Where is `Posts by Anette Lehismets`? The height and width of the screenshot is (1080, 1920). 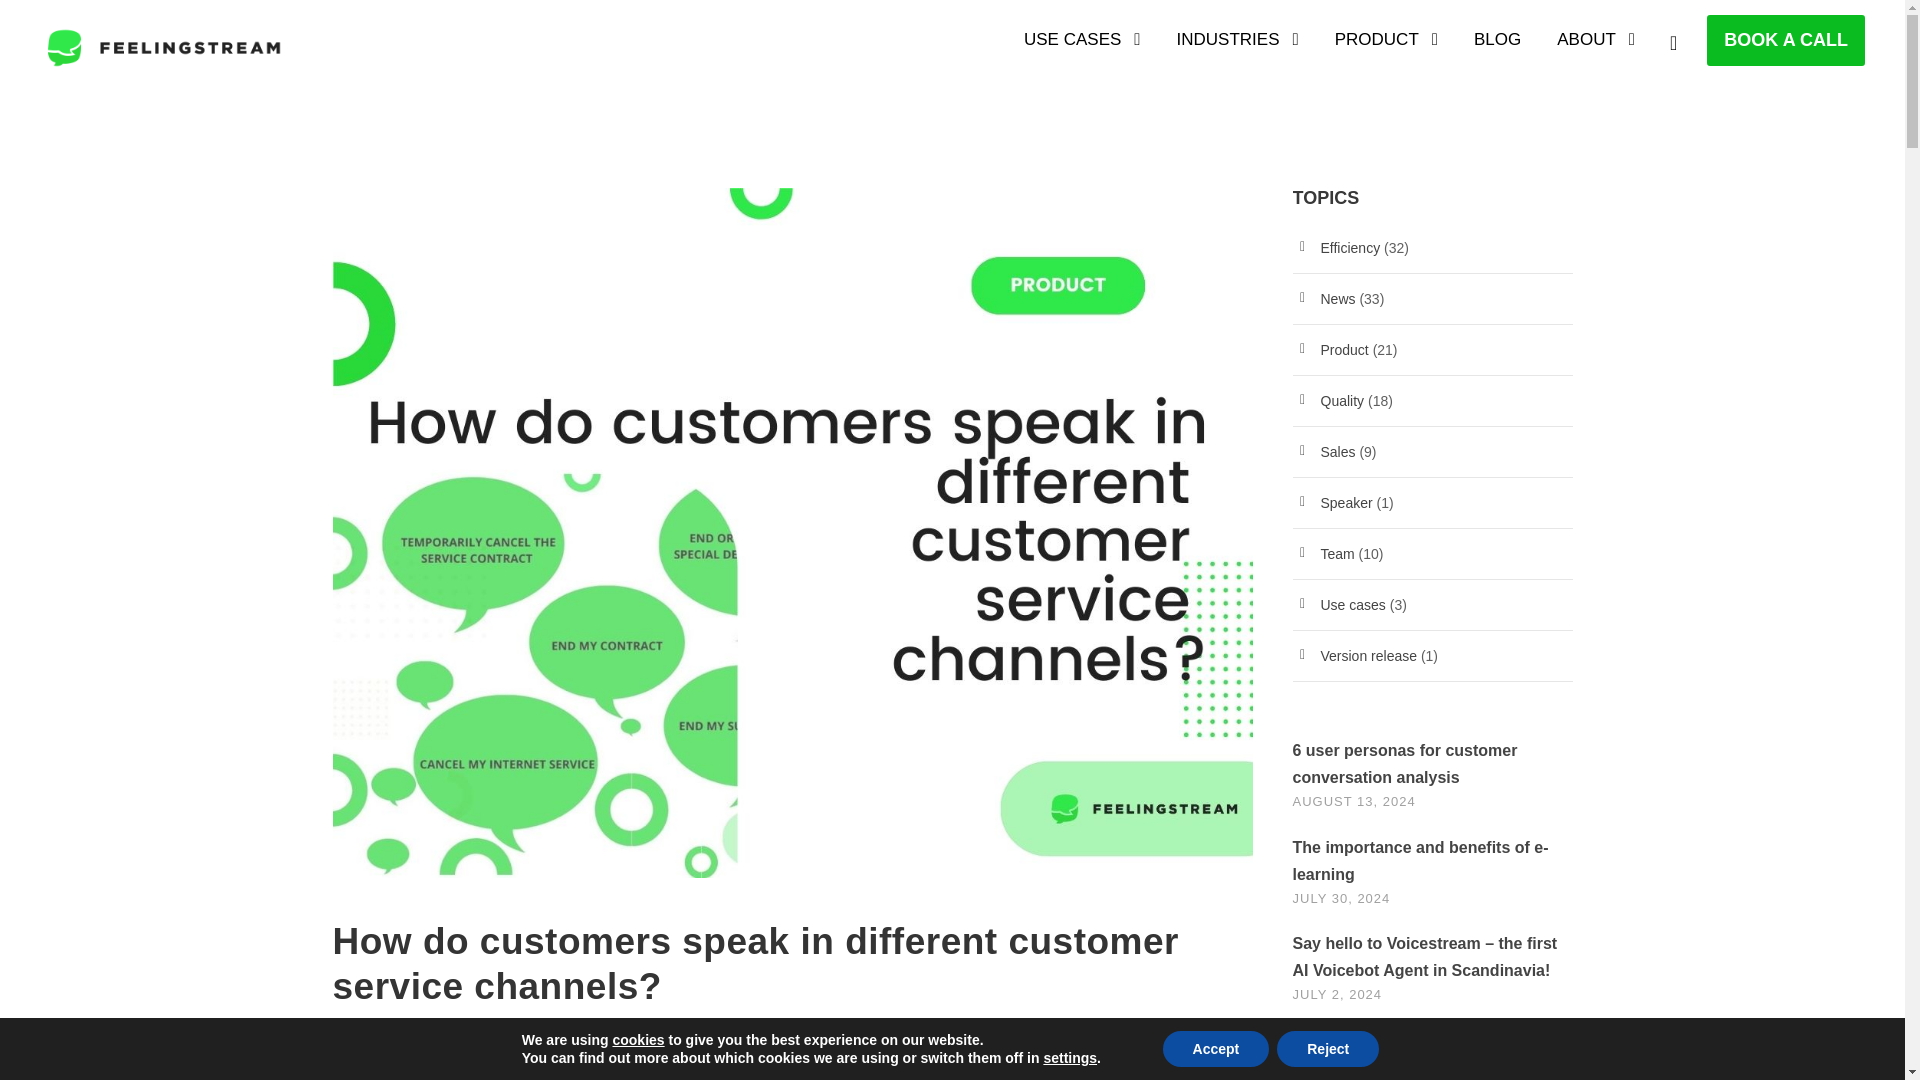
Posts by Anette Lehismets is located at coordinates (585, 1041).